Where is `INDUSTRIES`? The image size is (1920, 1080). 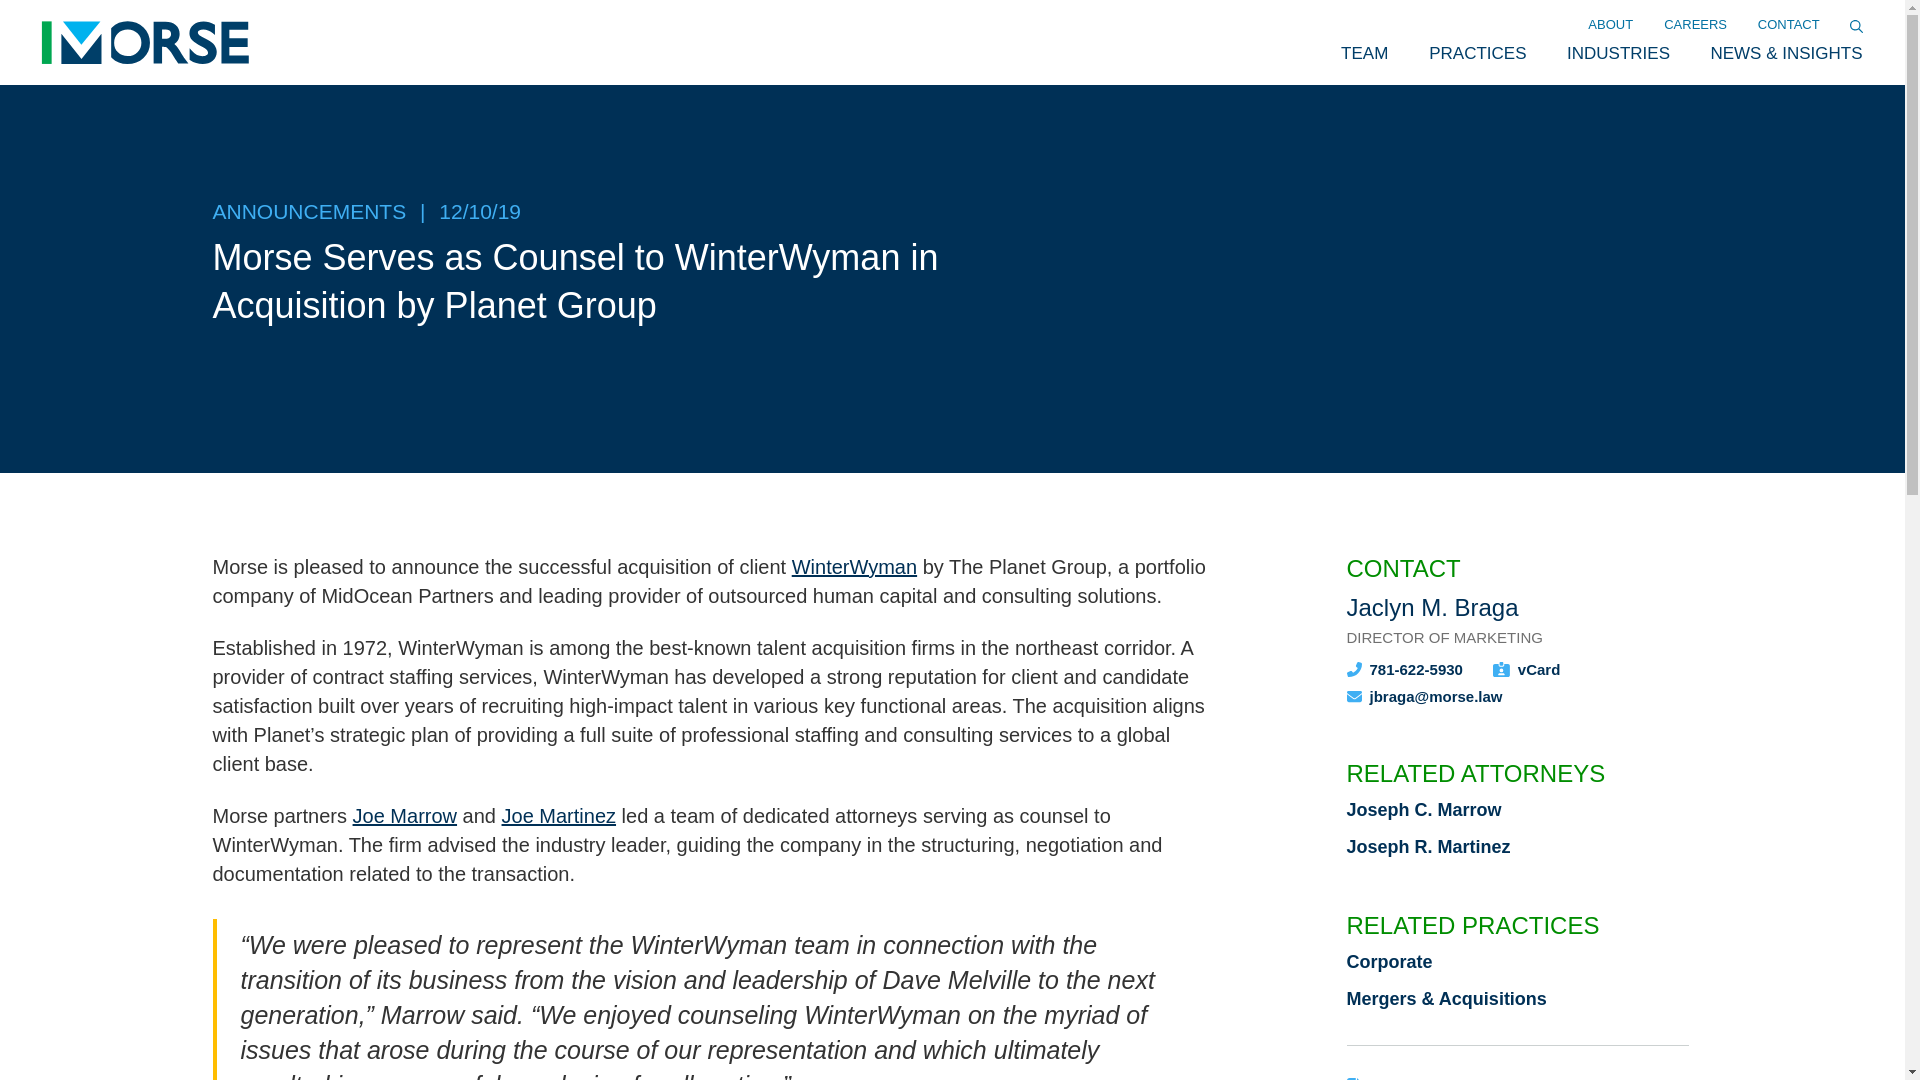 INDUSTRIES is located at coordinates (1618, 54).